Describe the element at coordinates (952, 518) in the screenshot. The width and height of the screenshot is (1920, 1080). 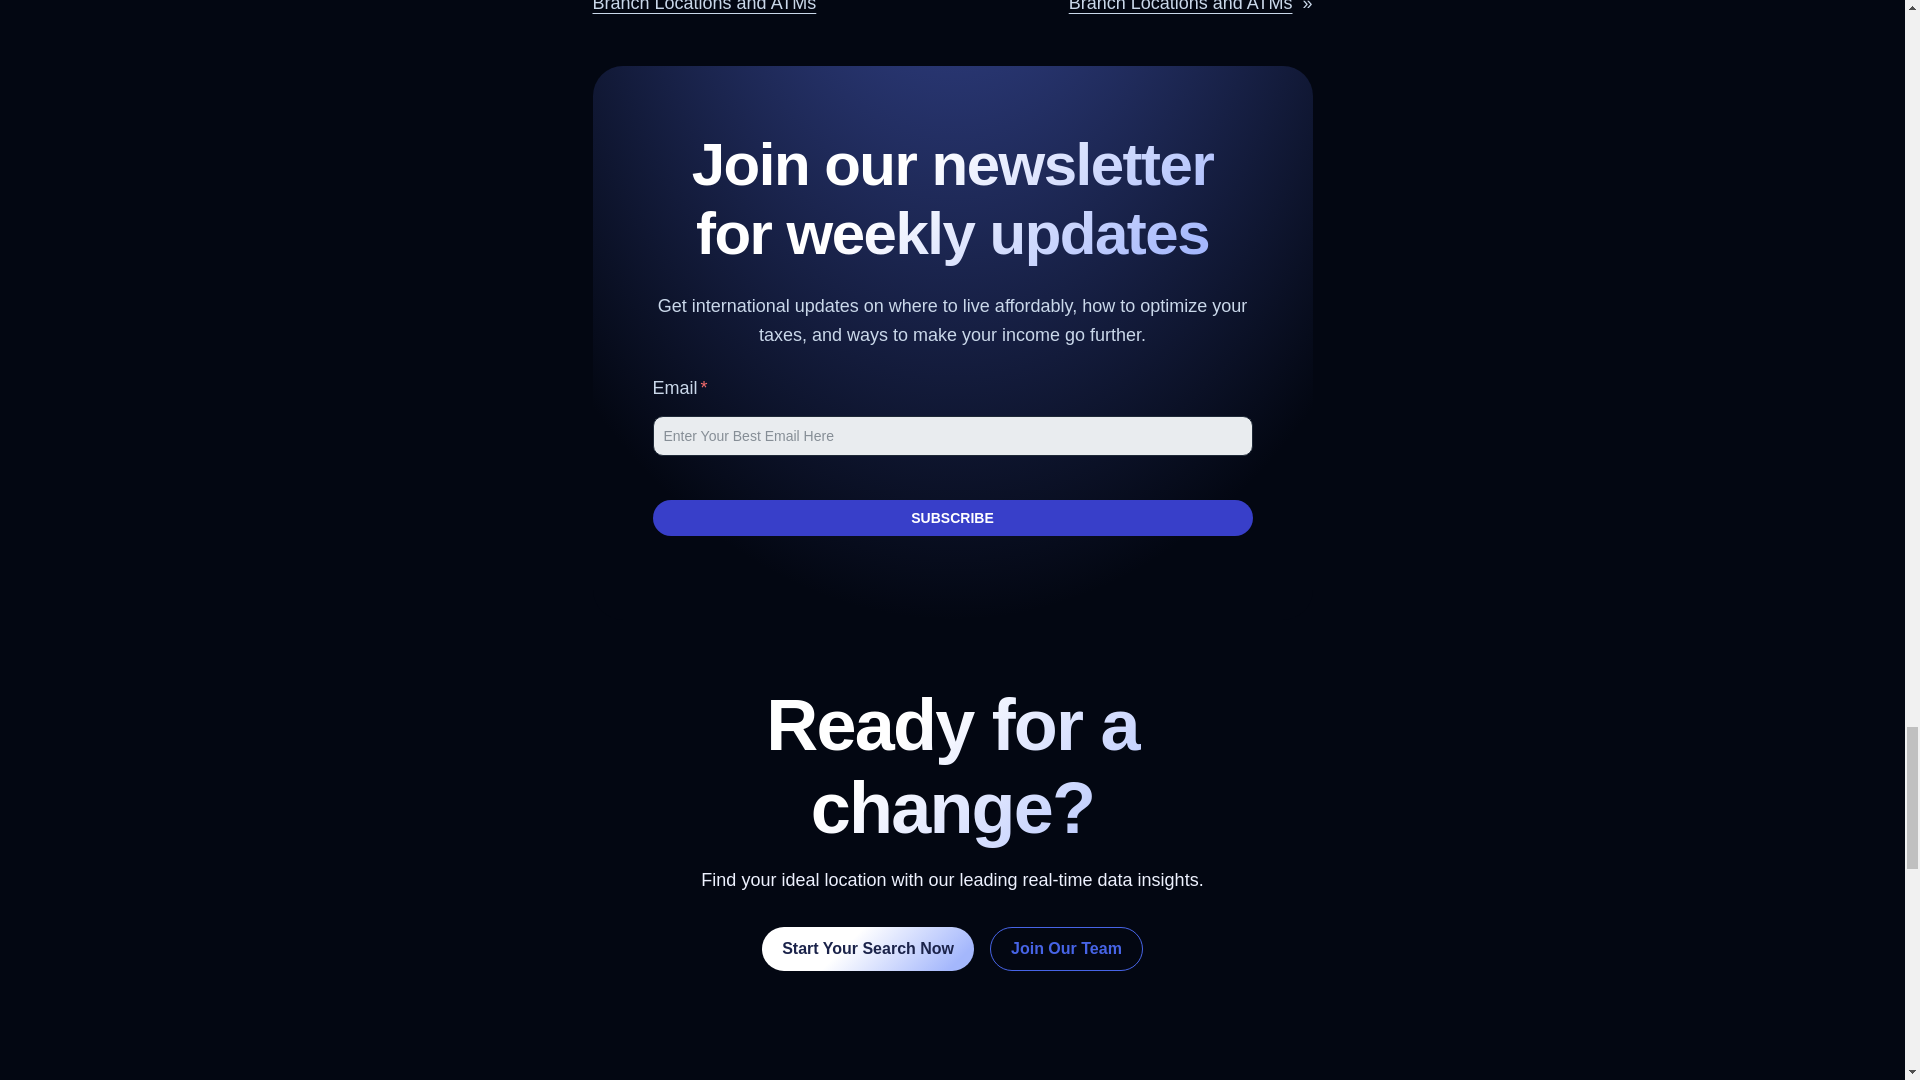
I see `SUBSCRIBE` at that location.